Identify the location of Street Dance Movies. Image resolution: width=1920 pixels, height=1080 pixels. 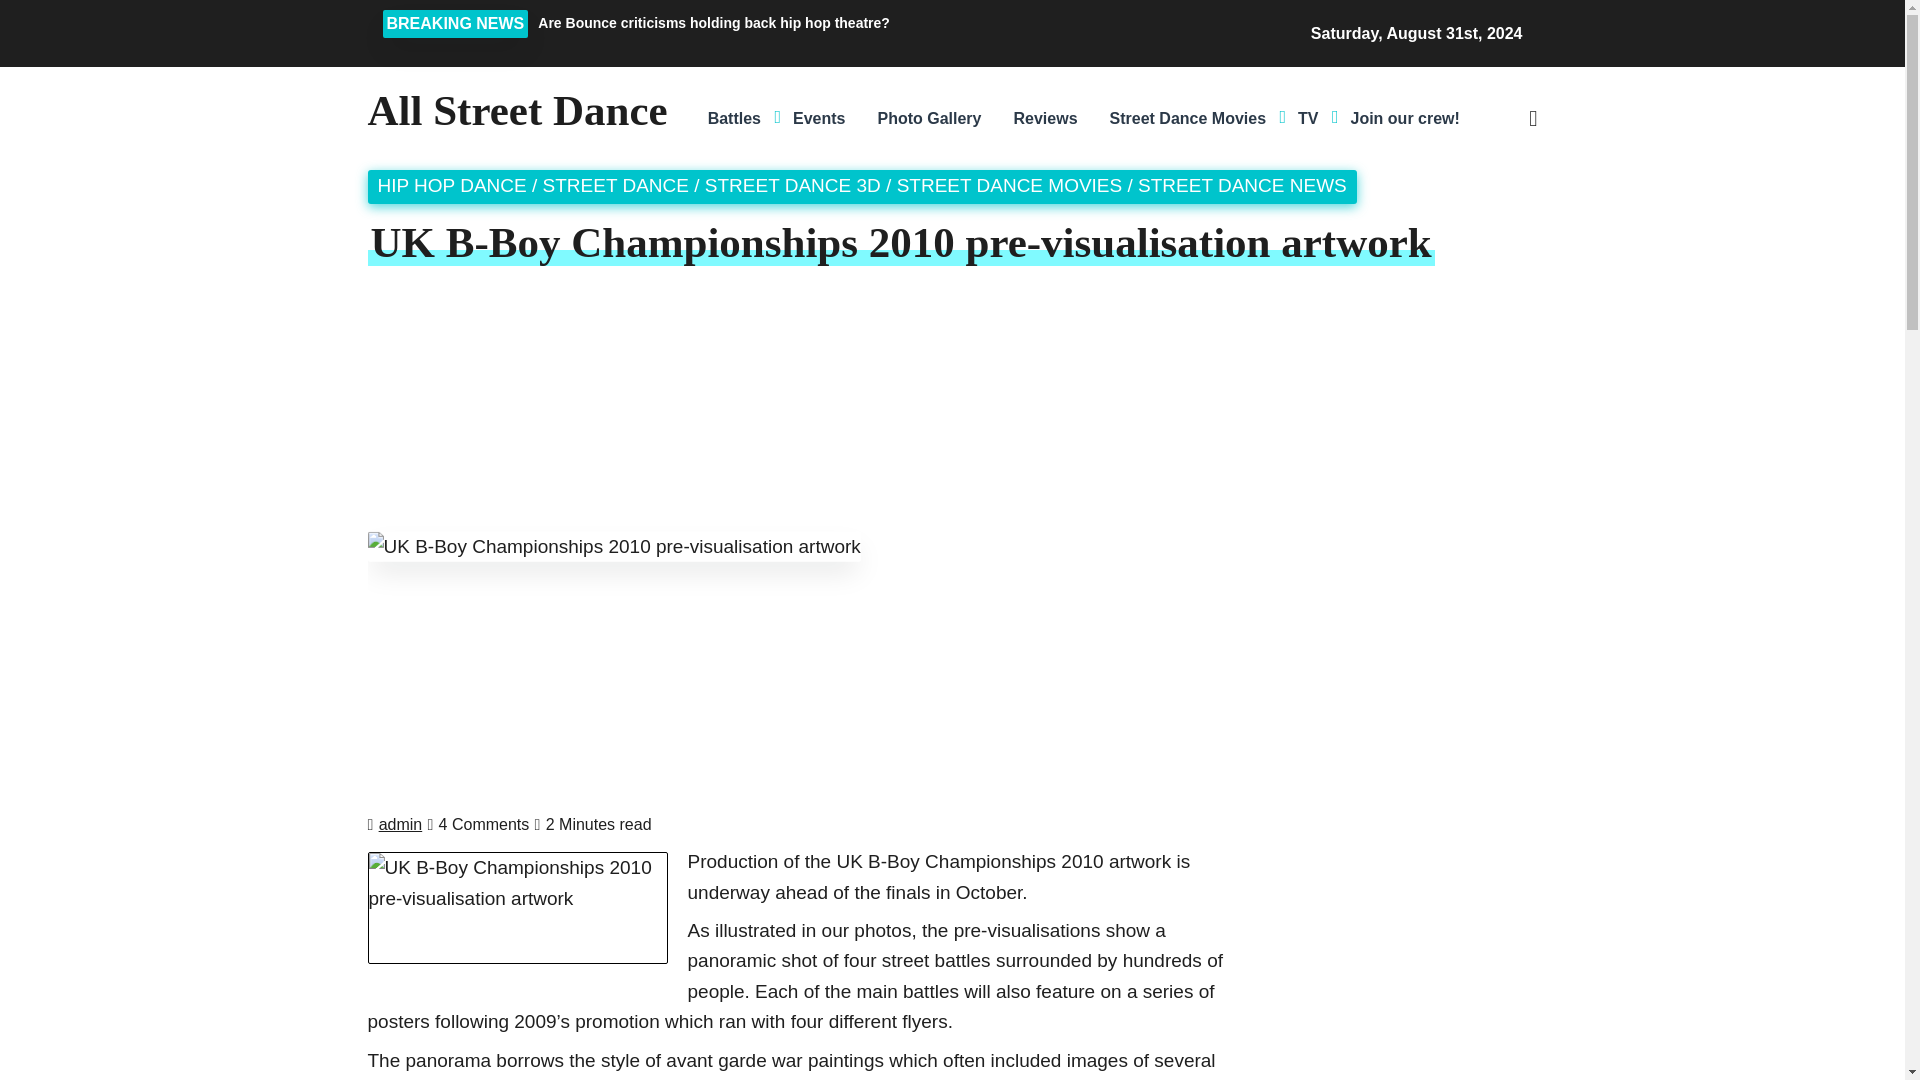
(1188, 118).